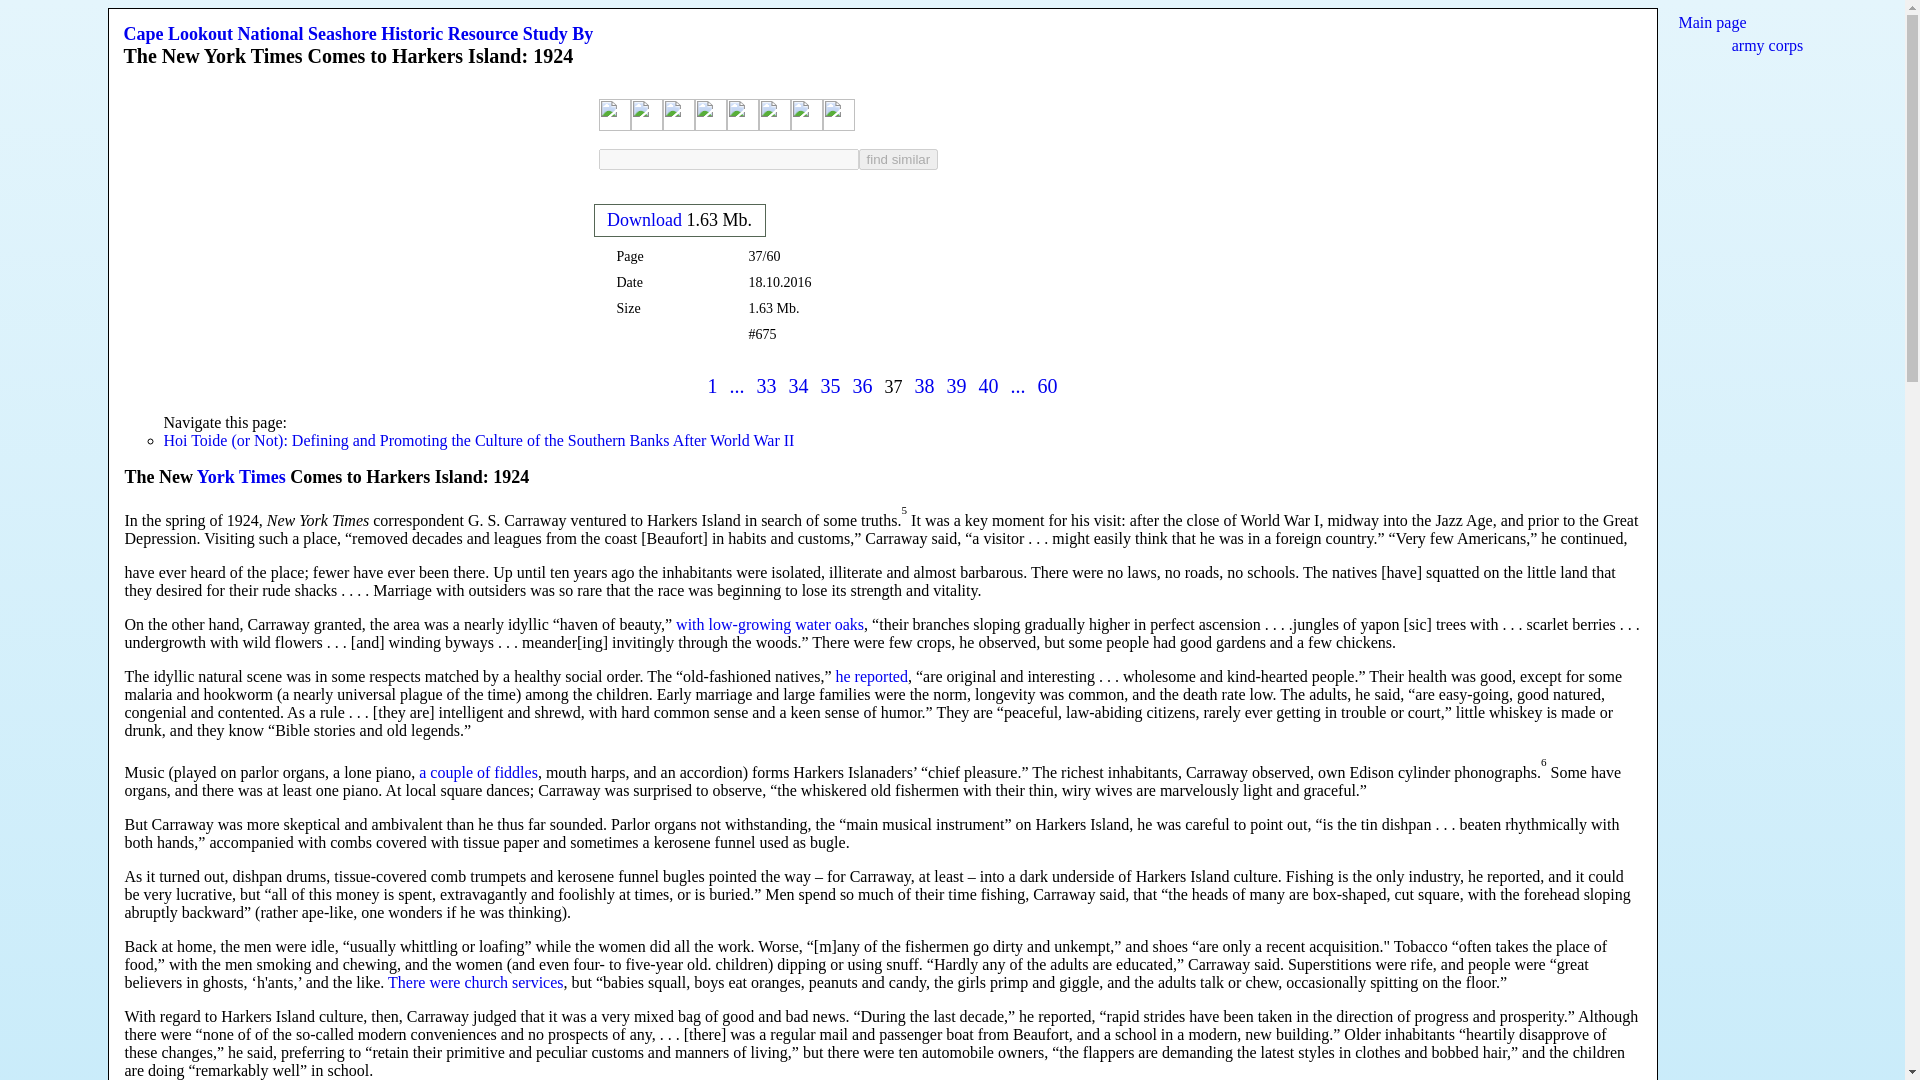 The image size is (1920, 1080). What do you see at coordinates (770, 624) in the screenshot?
I see `with low-growing water oaks` at bounding box center [770, 624].